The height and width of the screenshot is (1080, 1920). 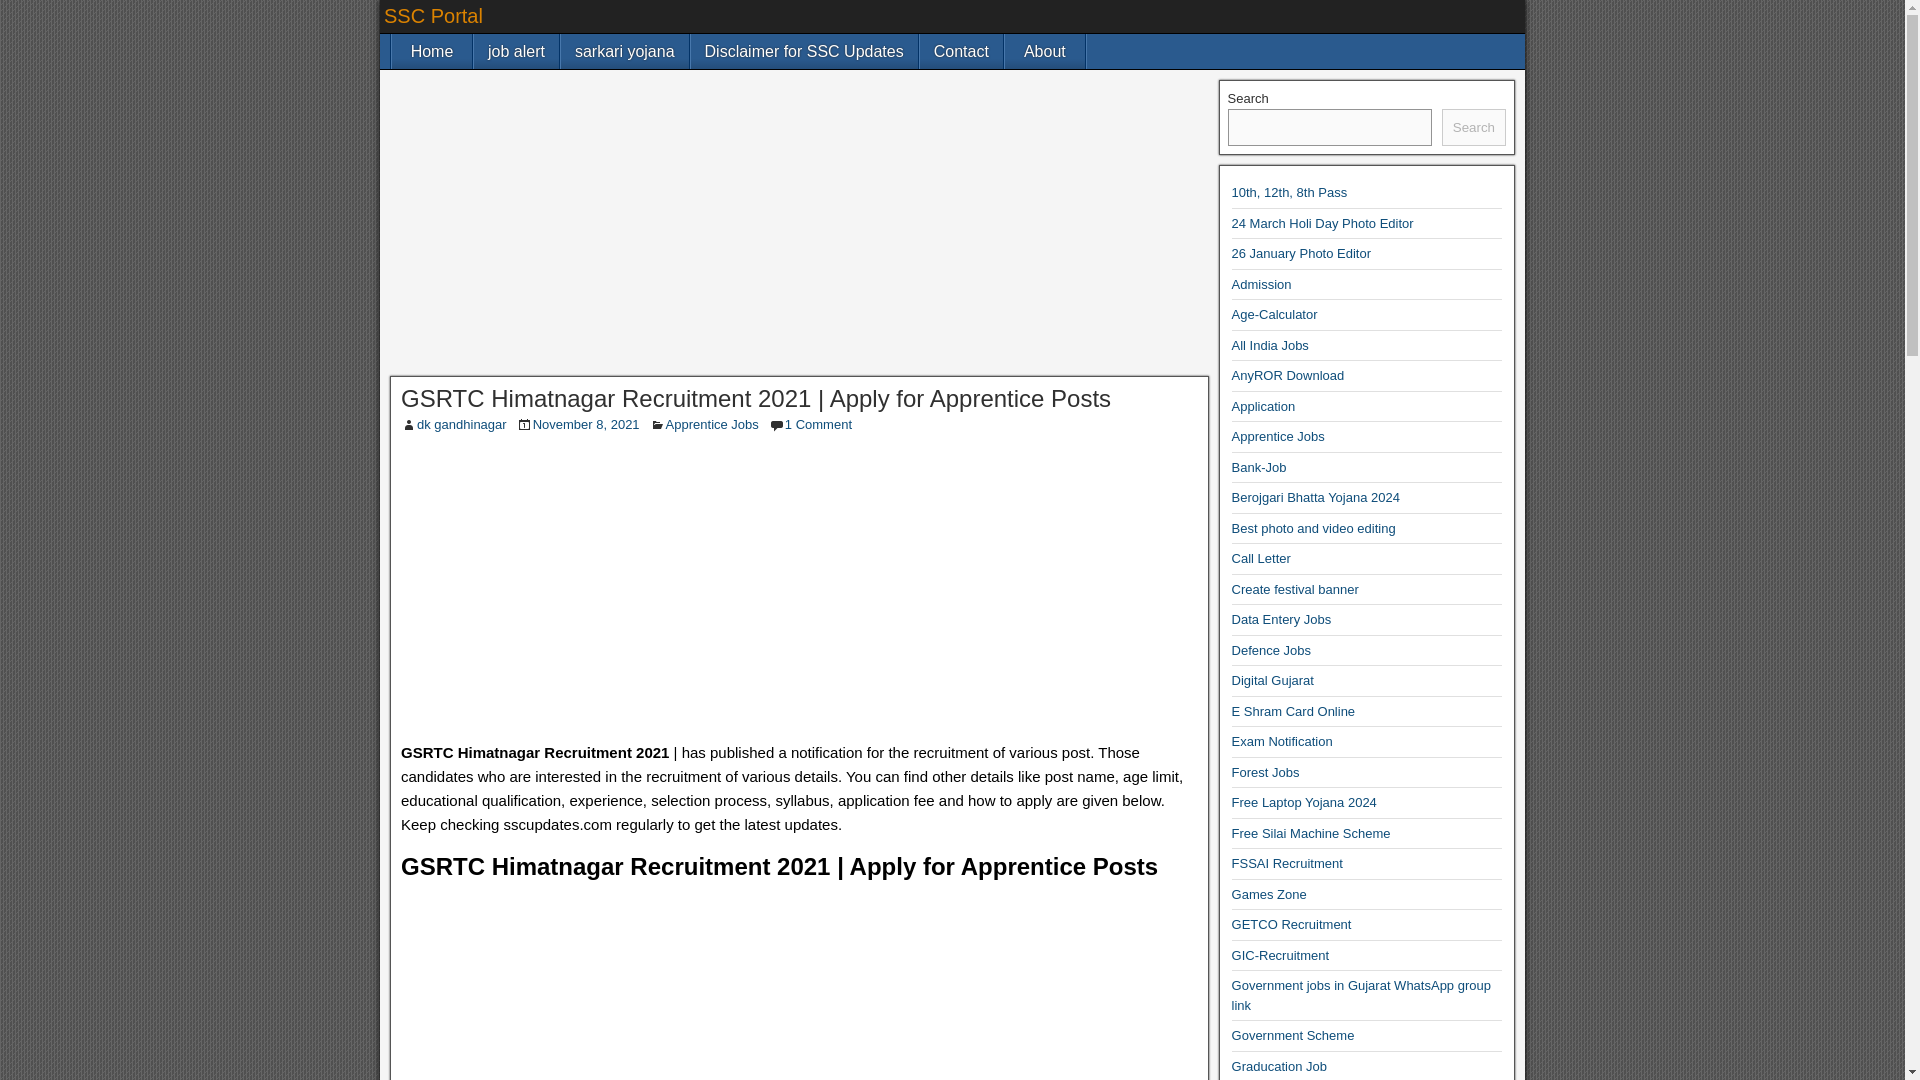 What do you see at coordinates (800, 592) in the screenshot?
I see `Advertisement` at bounding box center [800, 592].